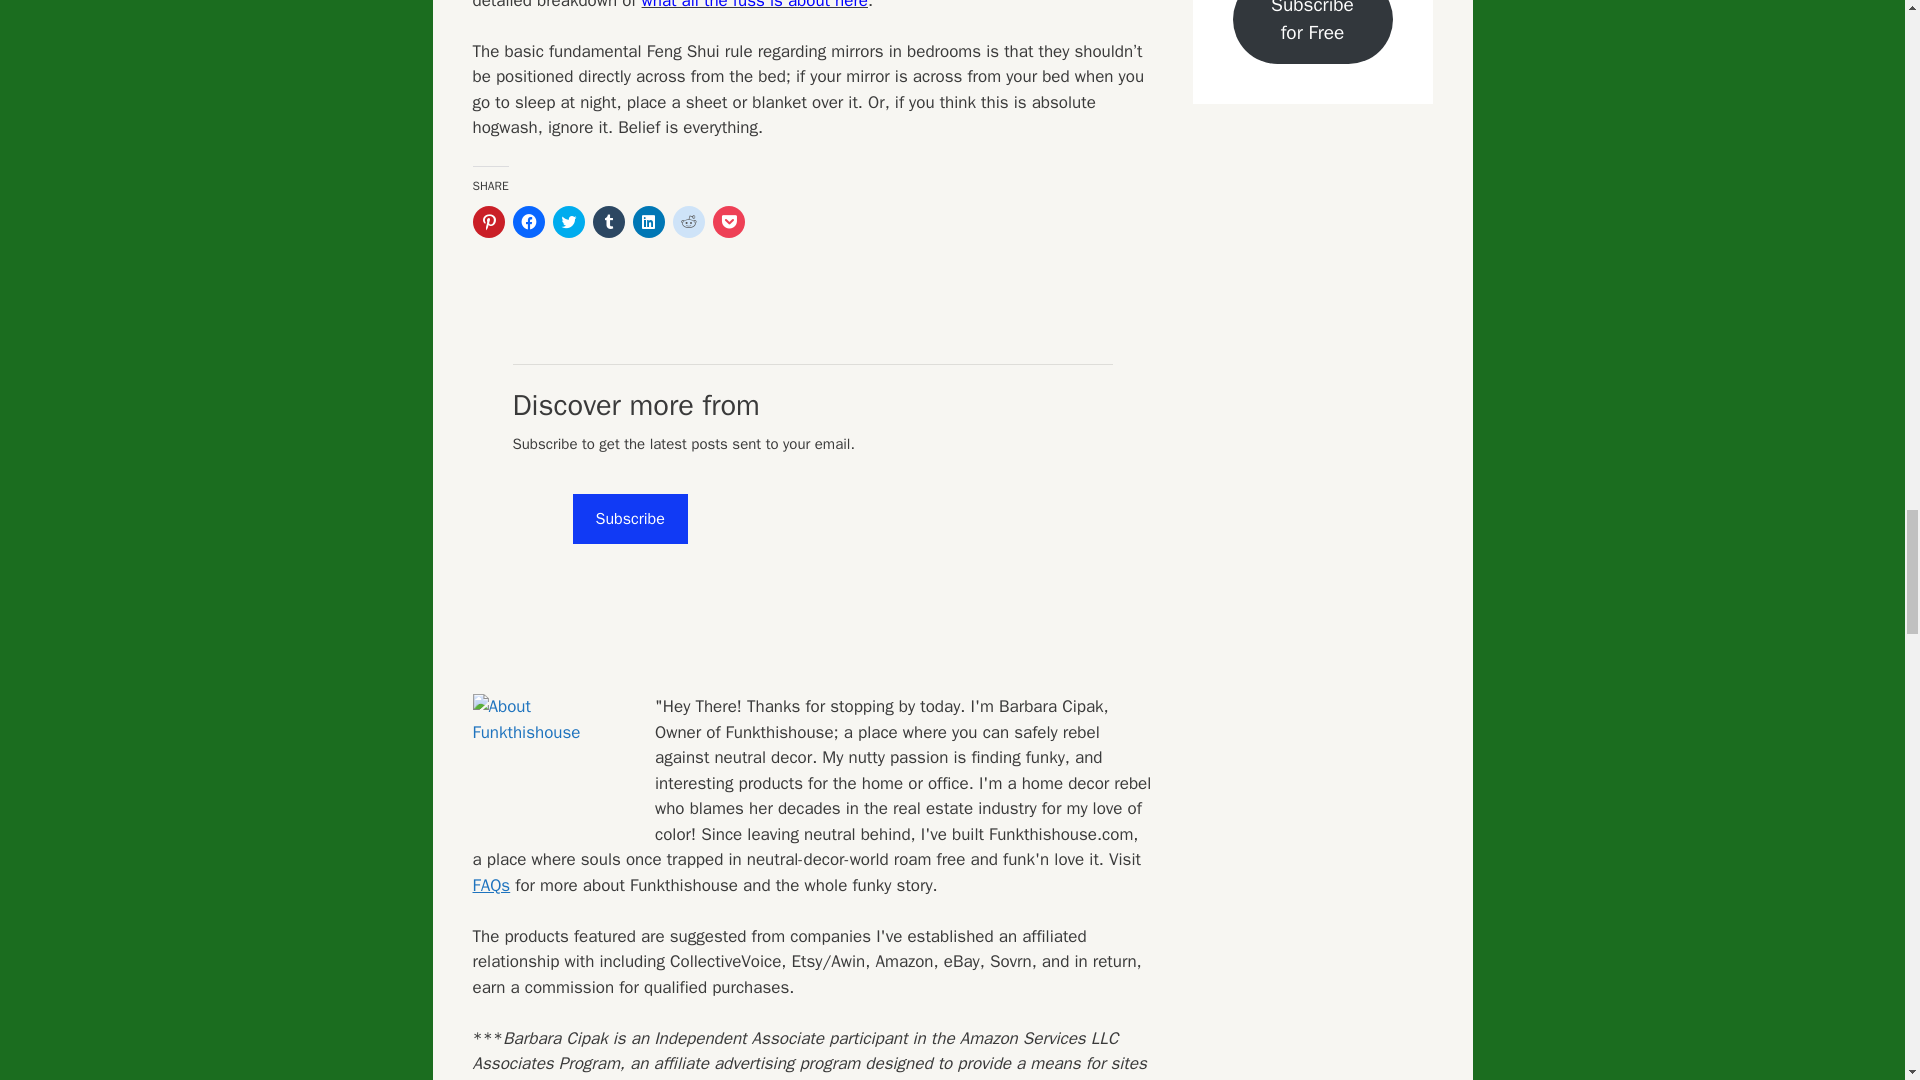  What do you see at coordinates (568, 222) in the screenshot?
I see `Click to share on Twitter` at bounding box center [568, 222].